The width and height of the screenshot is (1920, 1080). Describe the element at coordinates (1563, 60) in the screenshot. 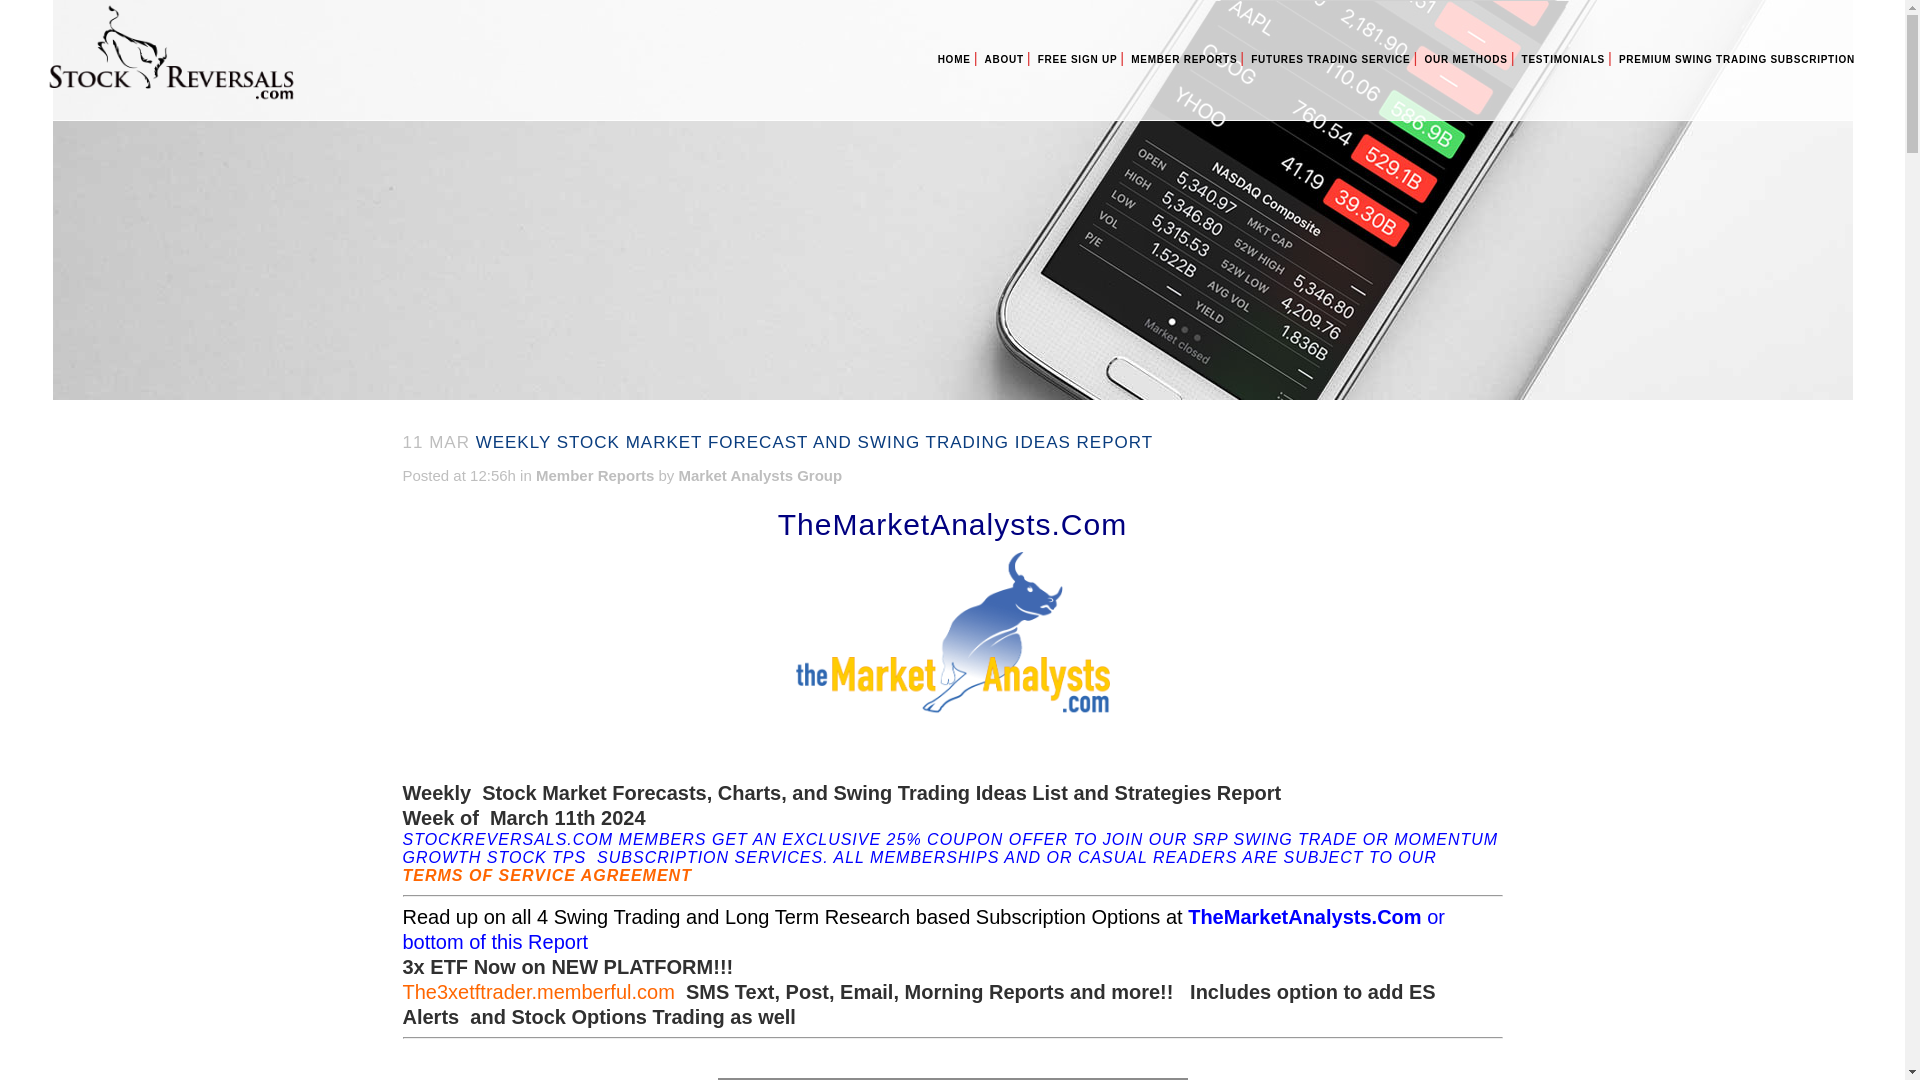

I see `TESTIMONIALS` at that location.